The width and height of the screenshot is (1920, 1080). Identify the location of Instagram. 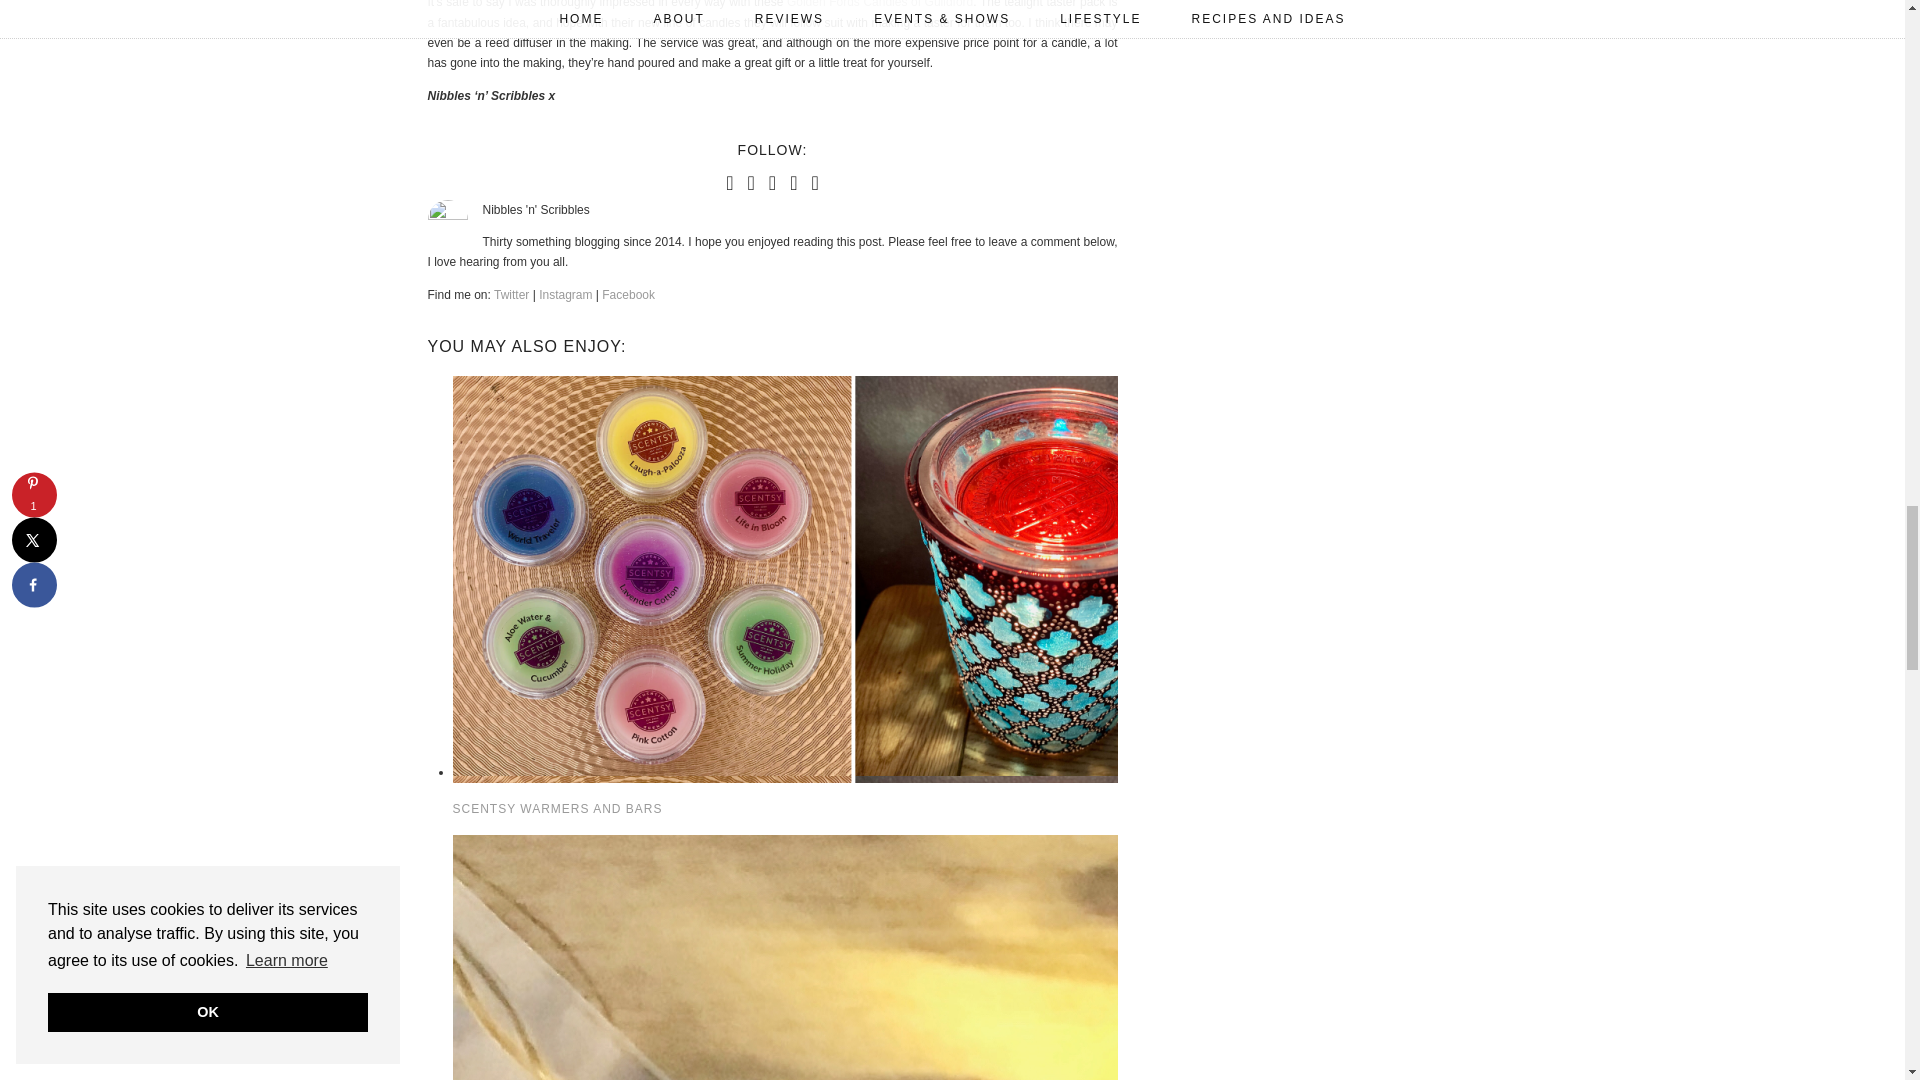
(751, 182).